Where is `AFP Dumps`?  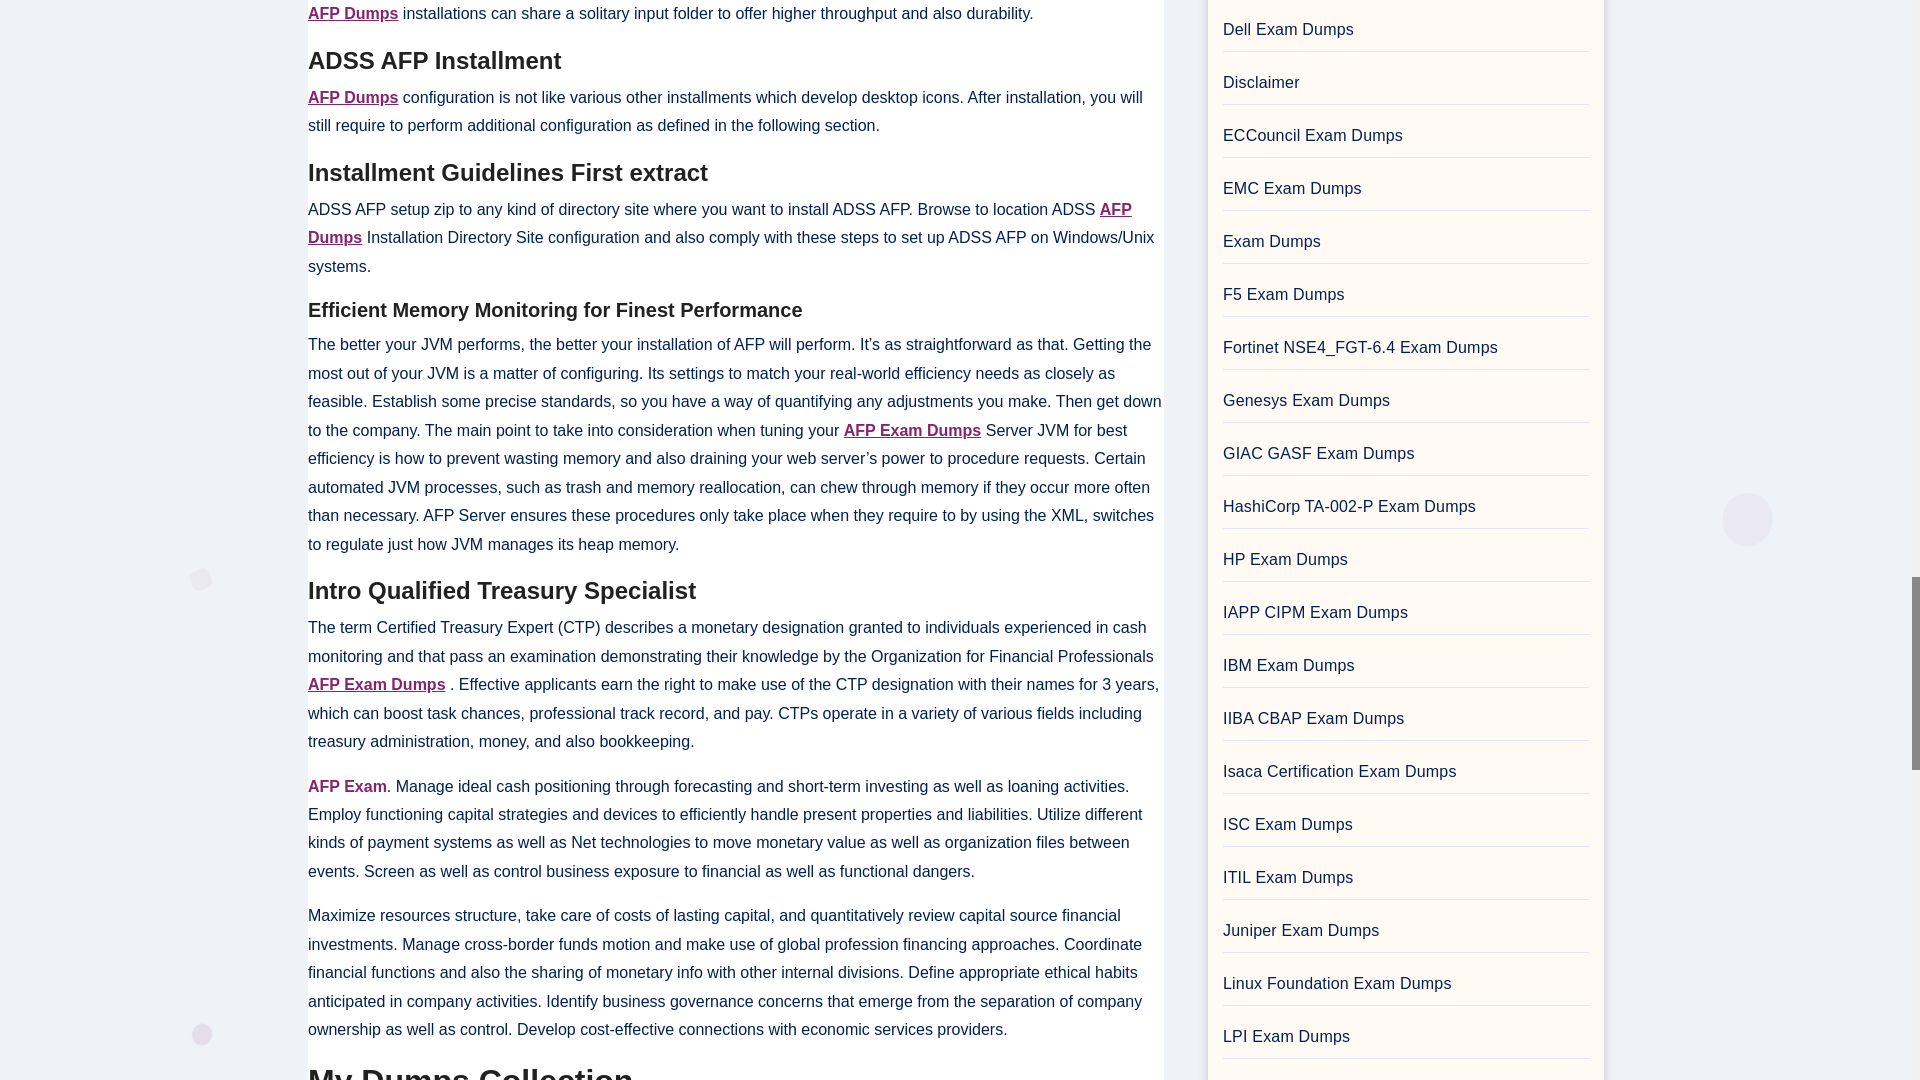
AFP Dumps is located at coordinates (352, 96).